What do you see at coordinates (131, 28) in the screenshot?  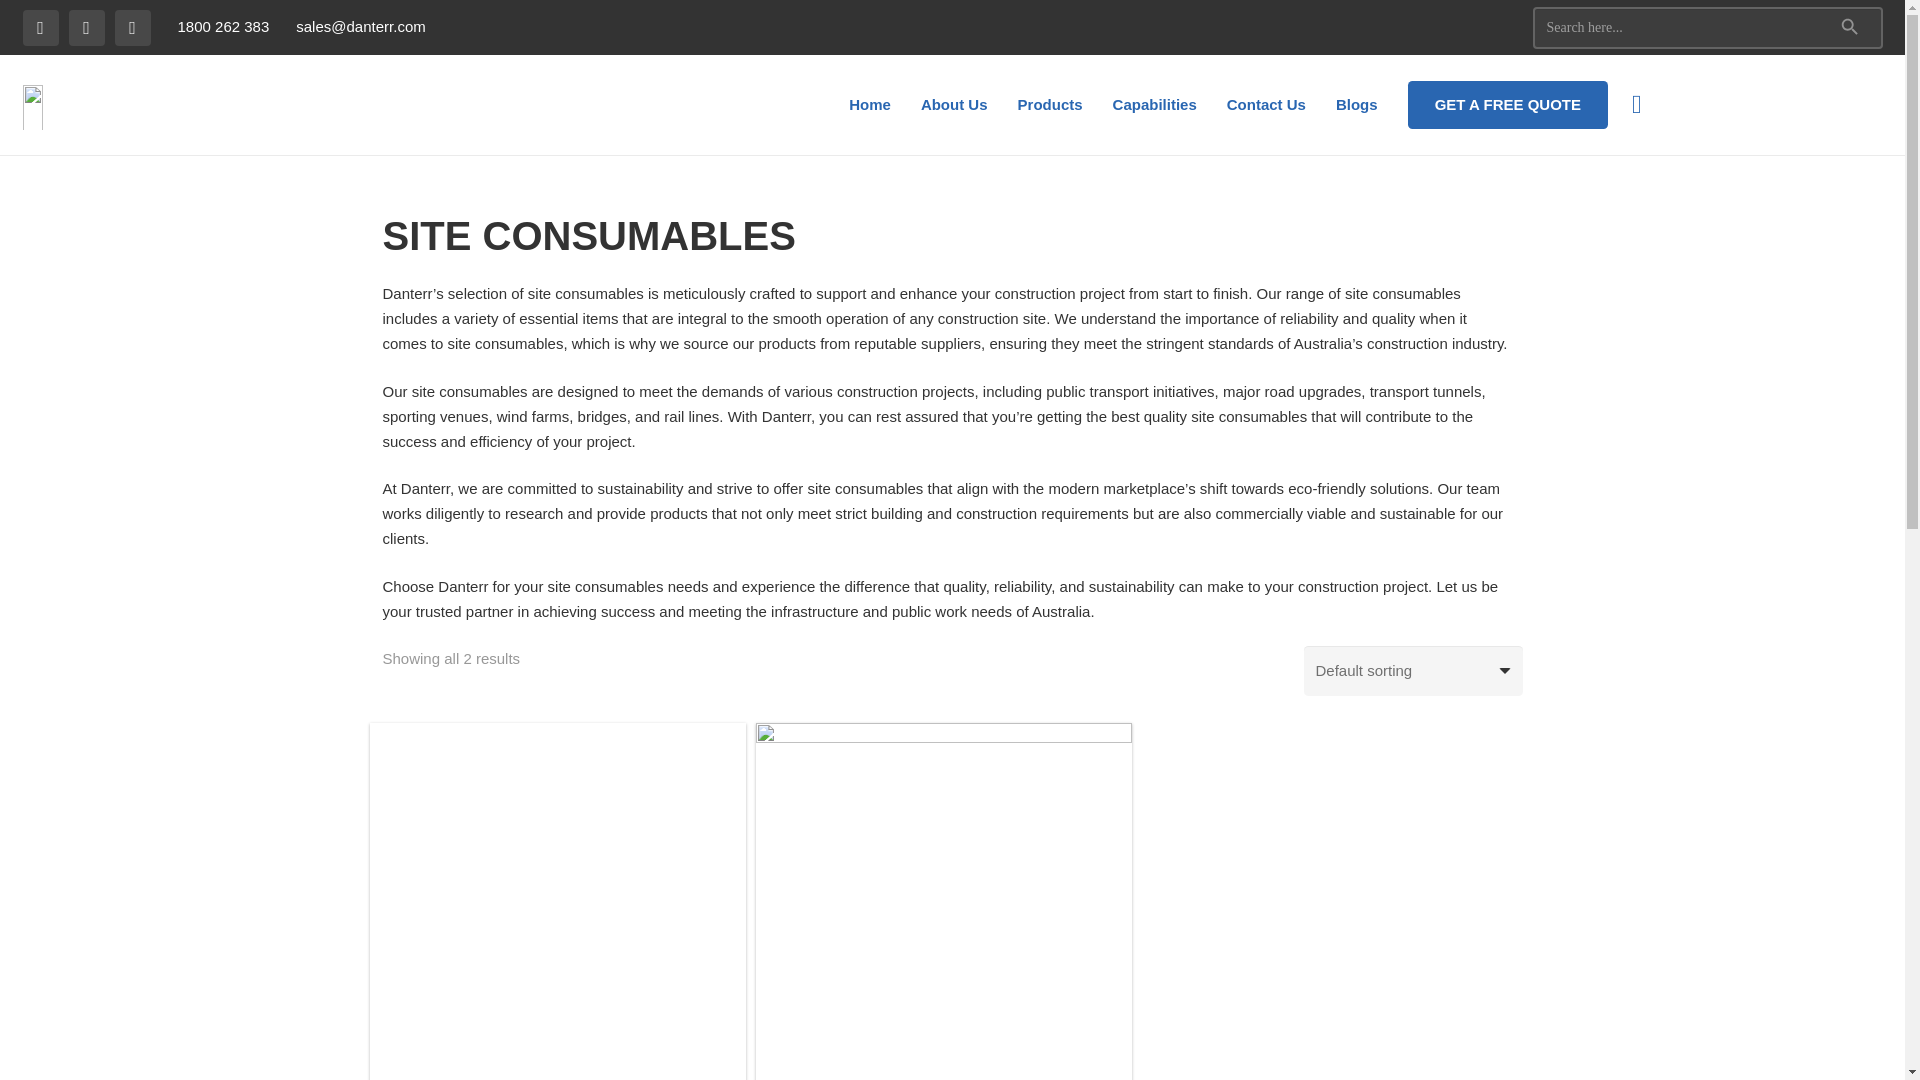 I see `YouTube` at bounding box center [131, 28].